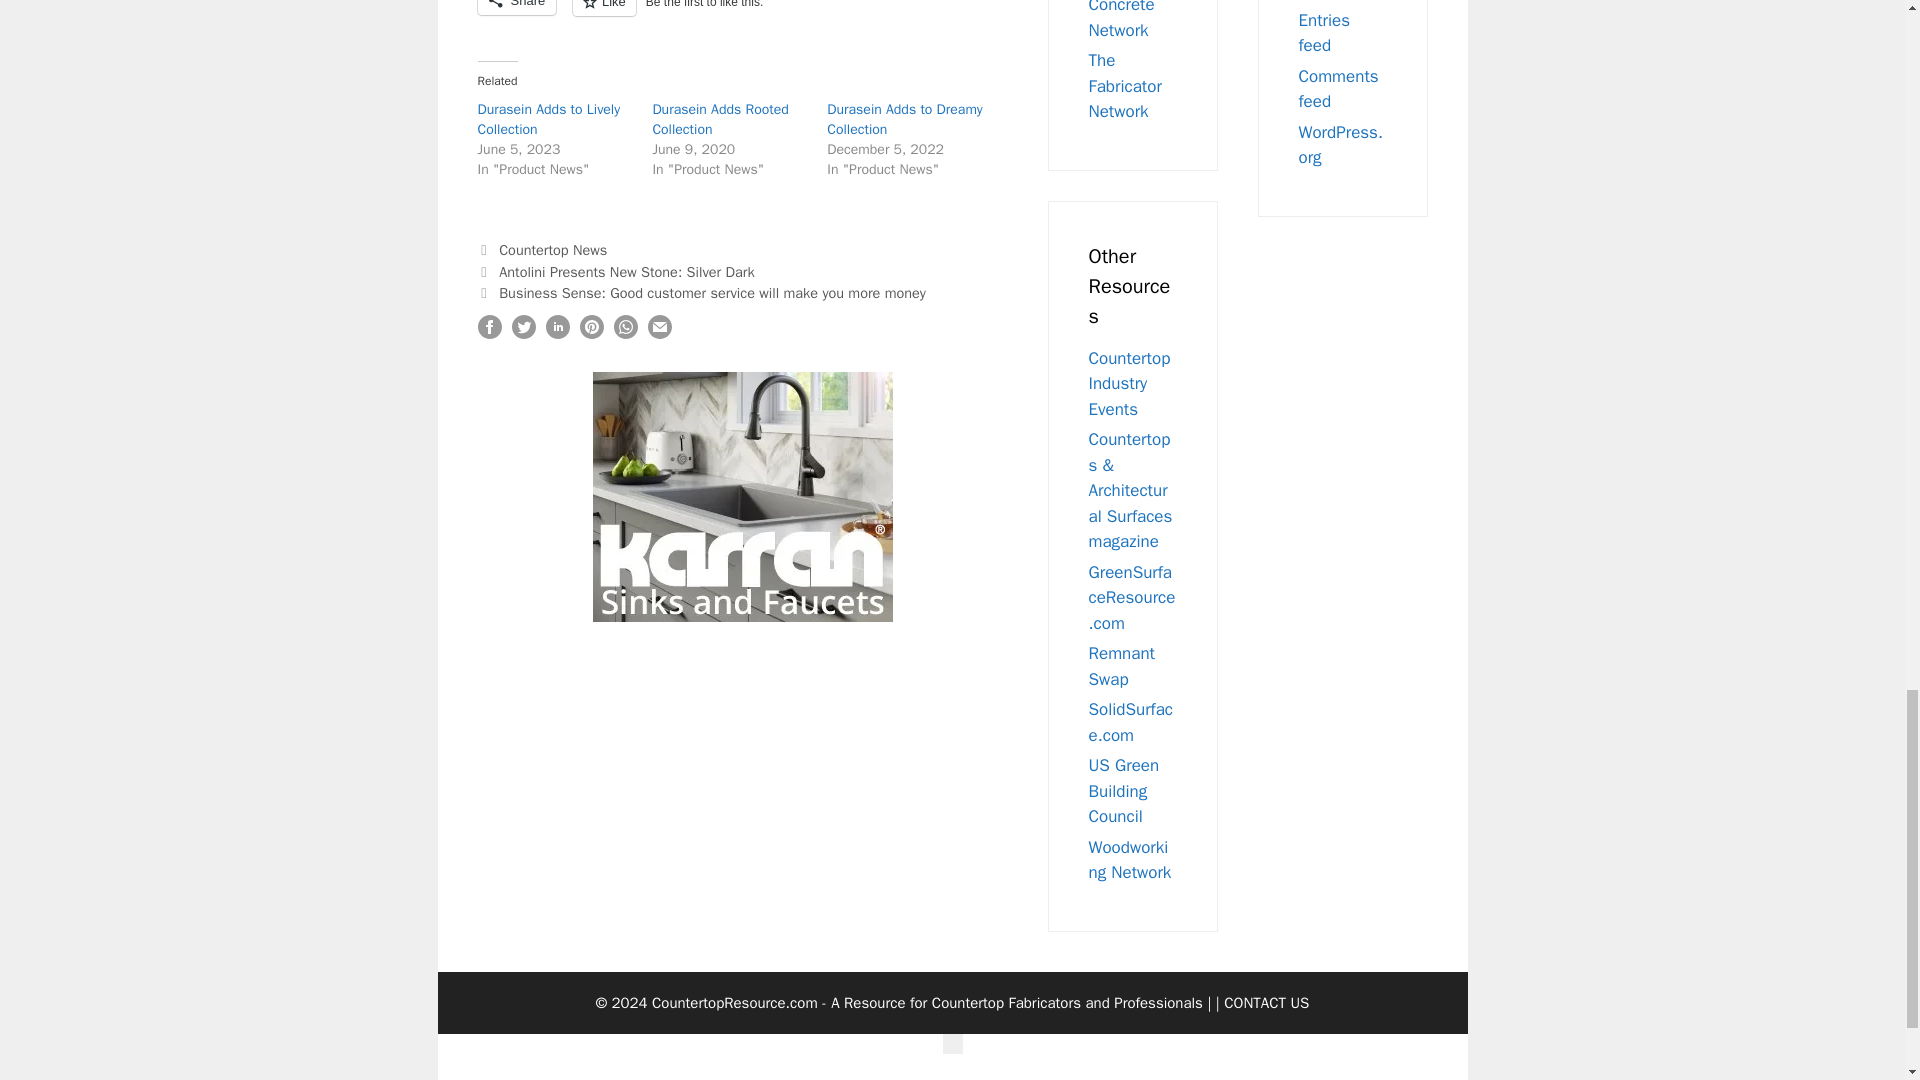  I want to click on Durasein Adds to Lively Collection, so click(549, 120).